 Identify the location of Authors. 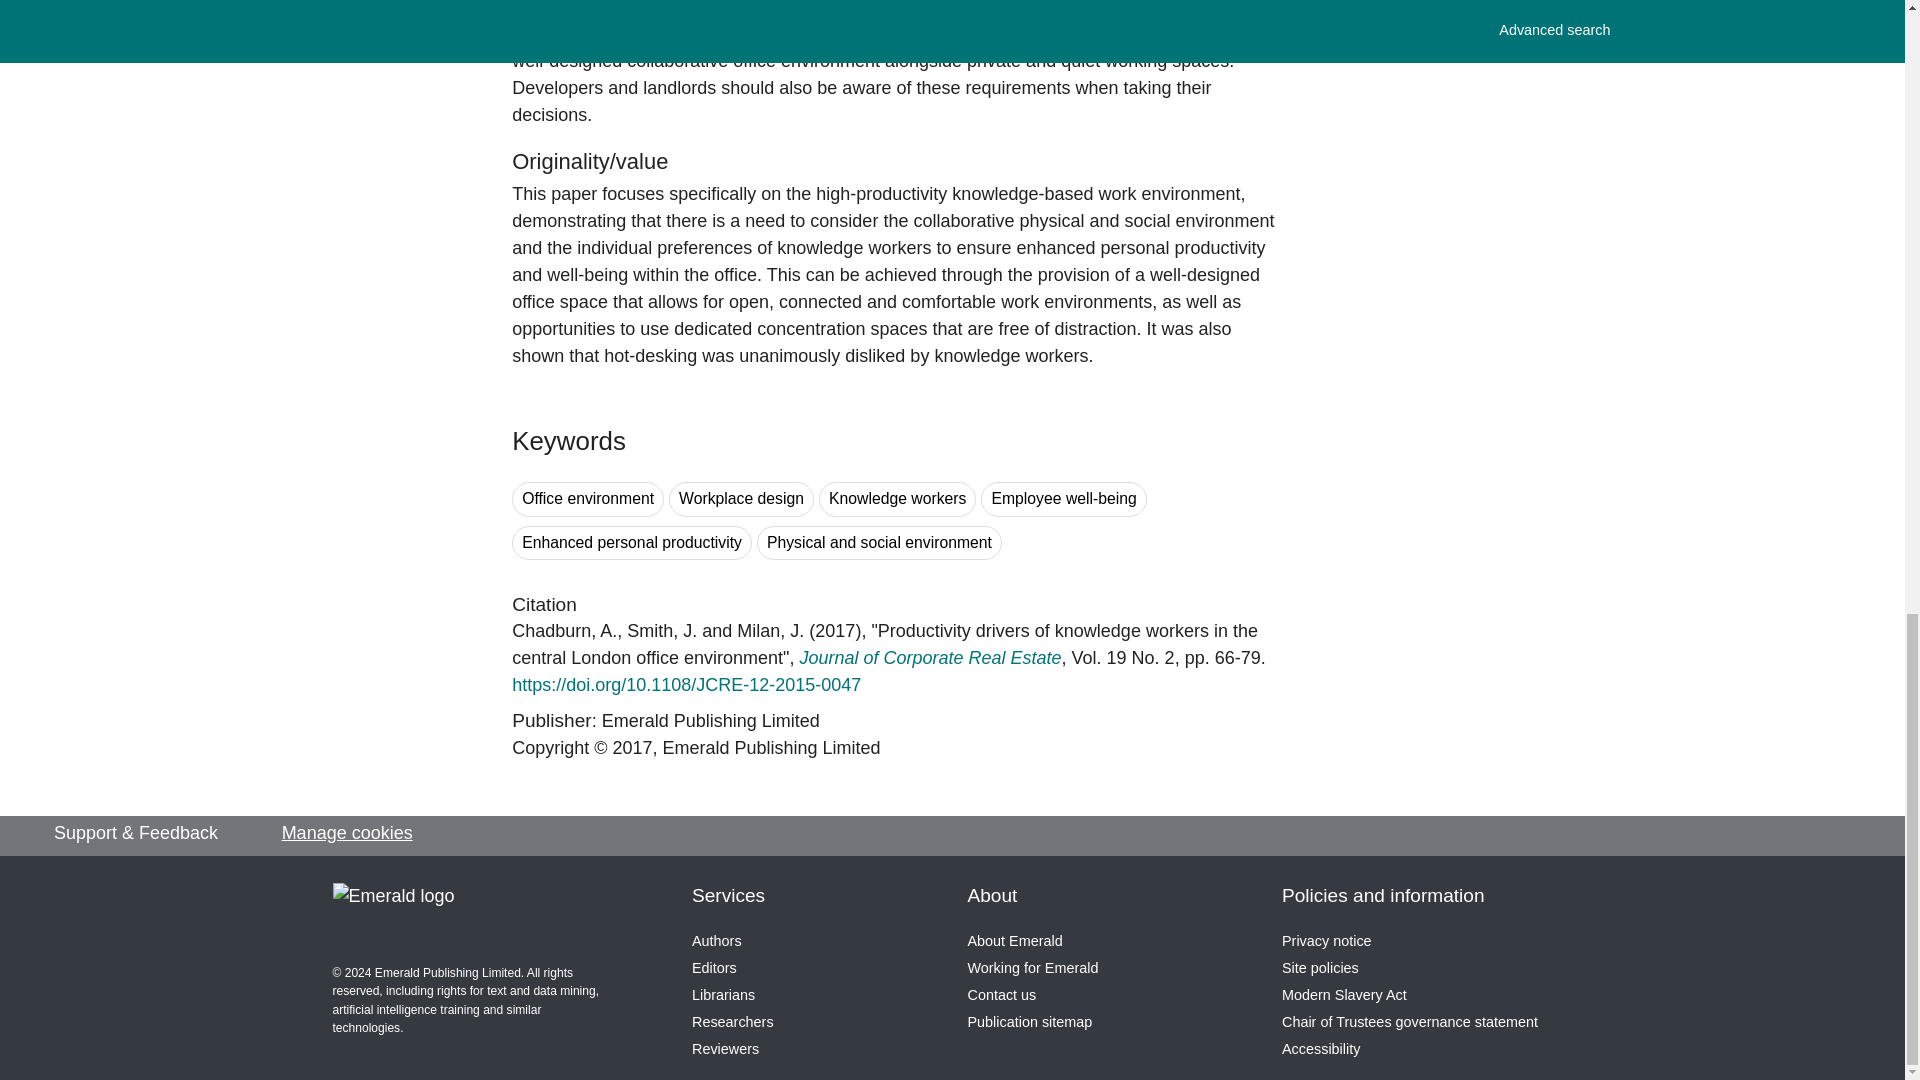
(716, 941).